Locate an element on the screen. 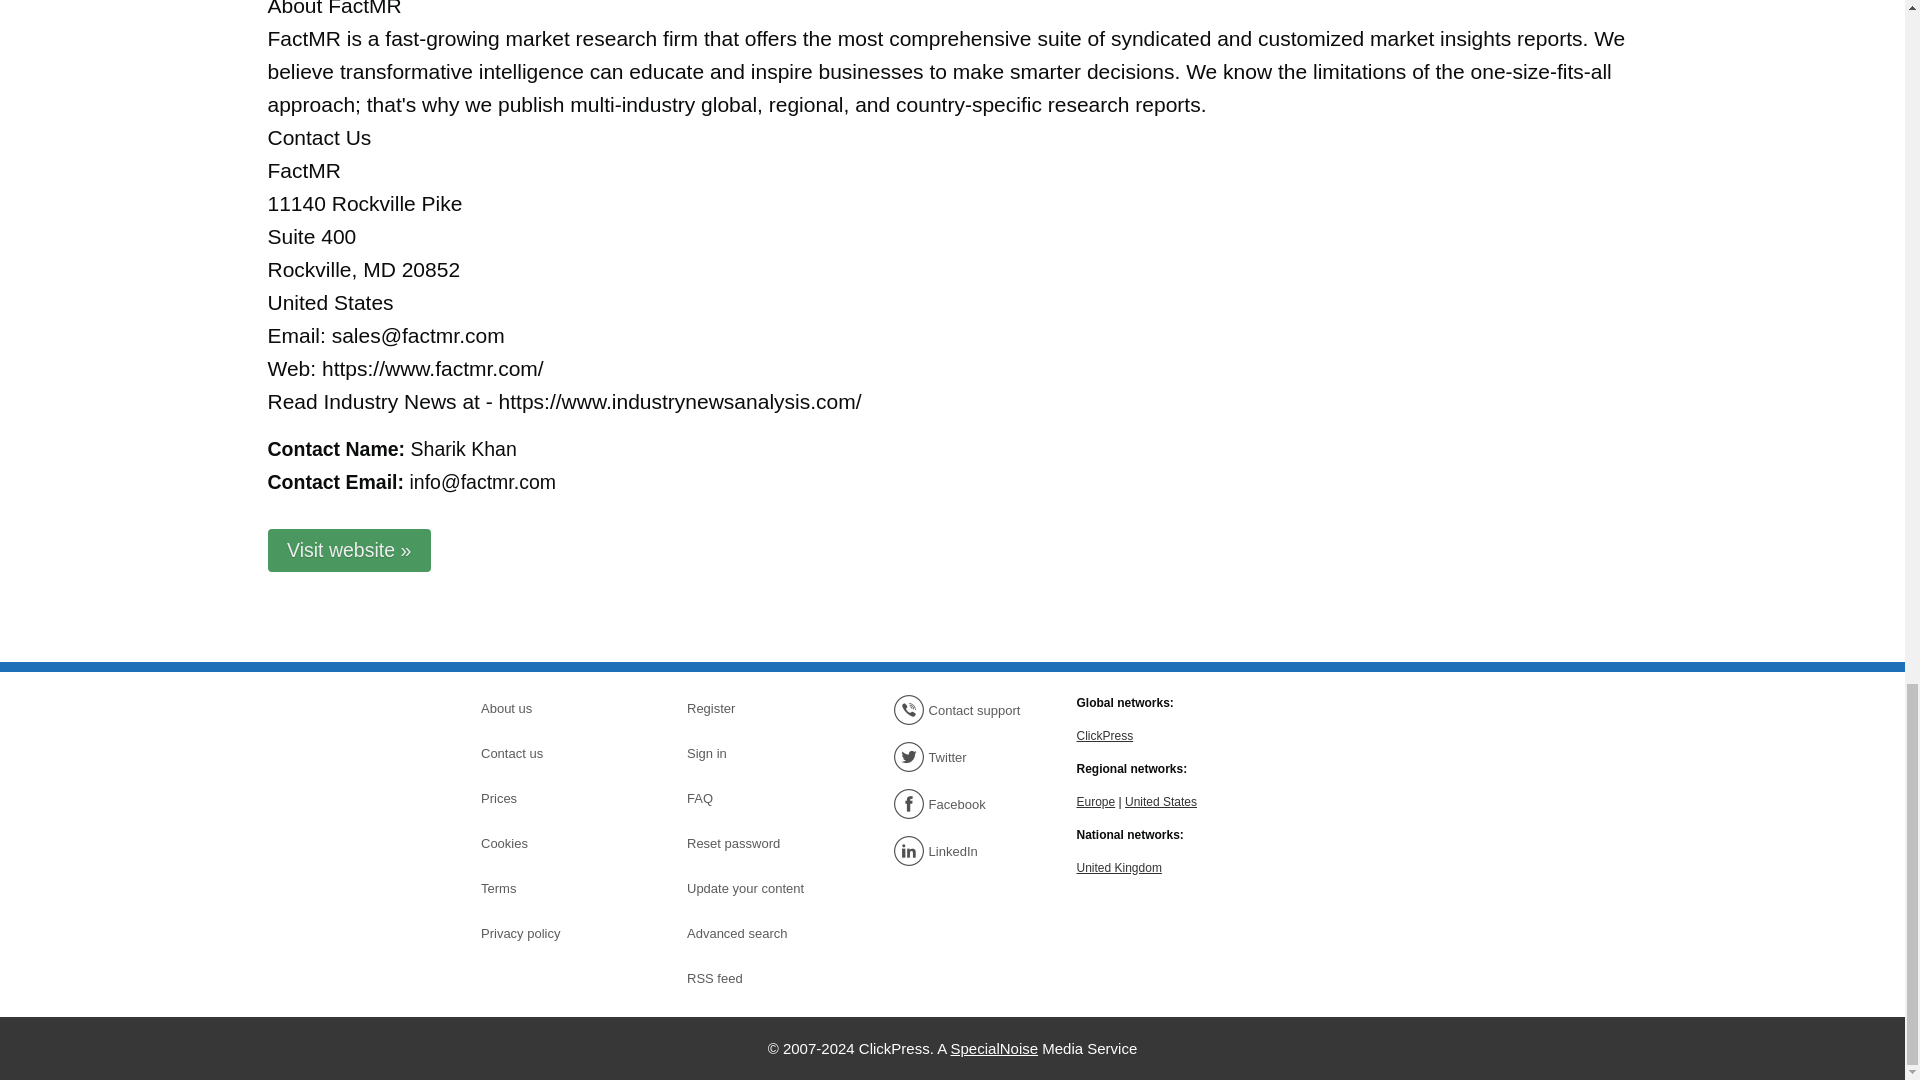 Image resolution: width=1920 pixels, height=1080 pixels. Reset password is located at coordinates (757, 844).